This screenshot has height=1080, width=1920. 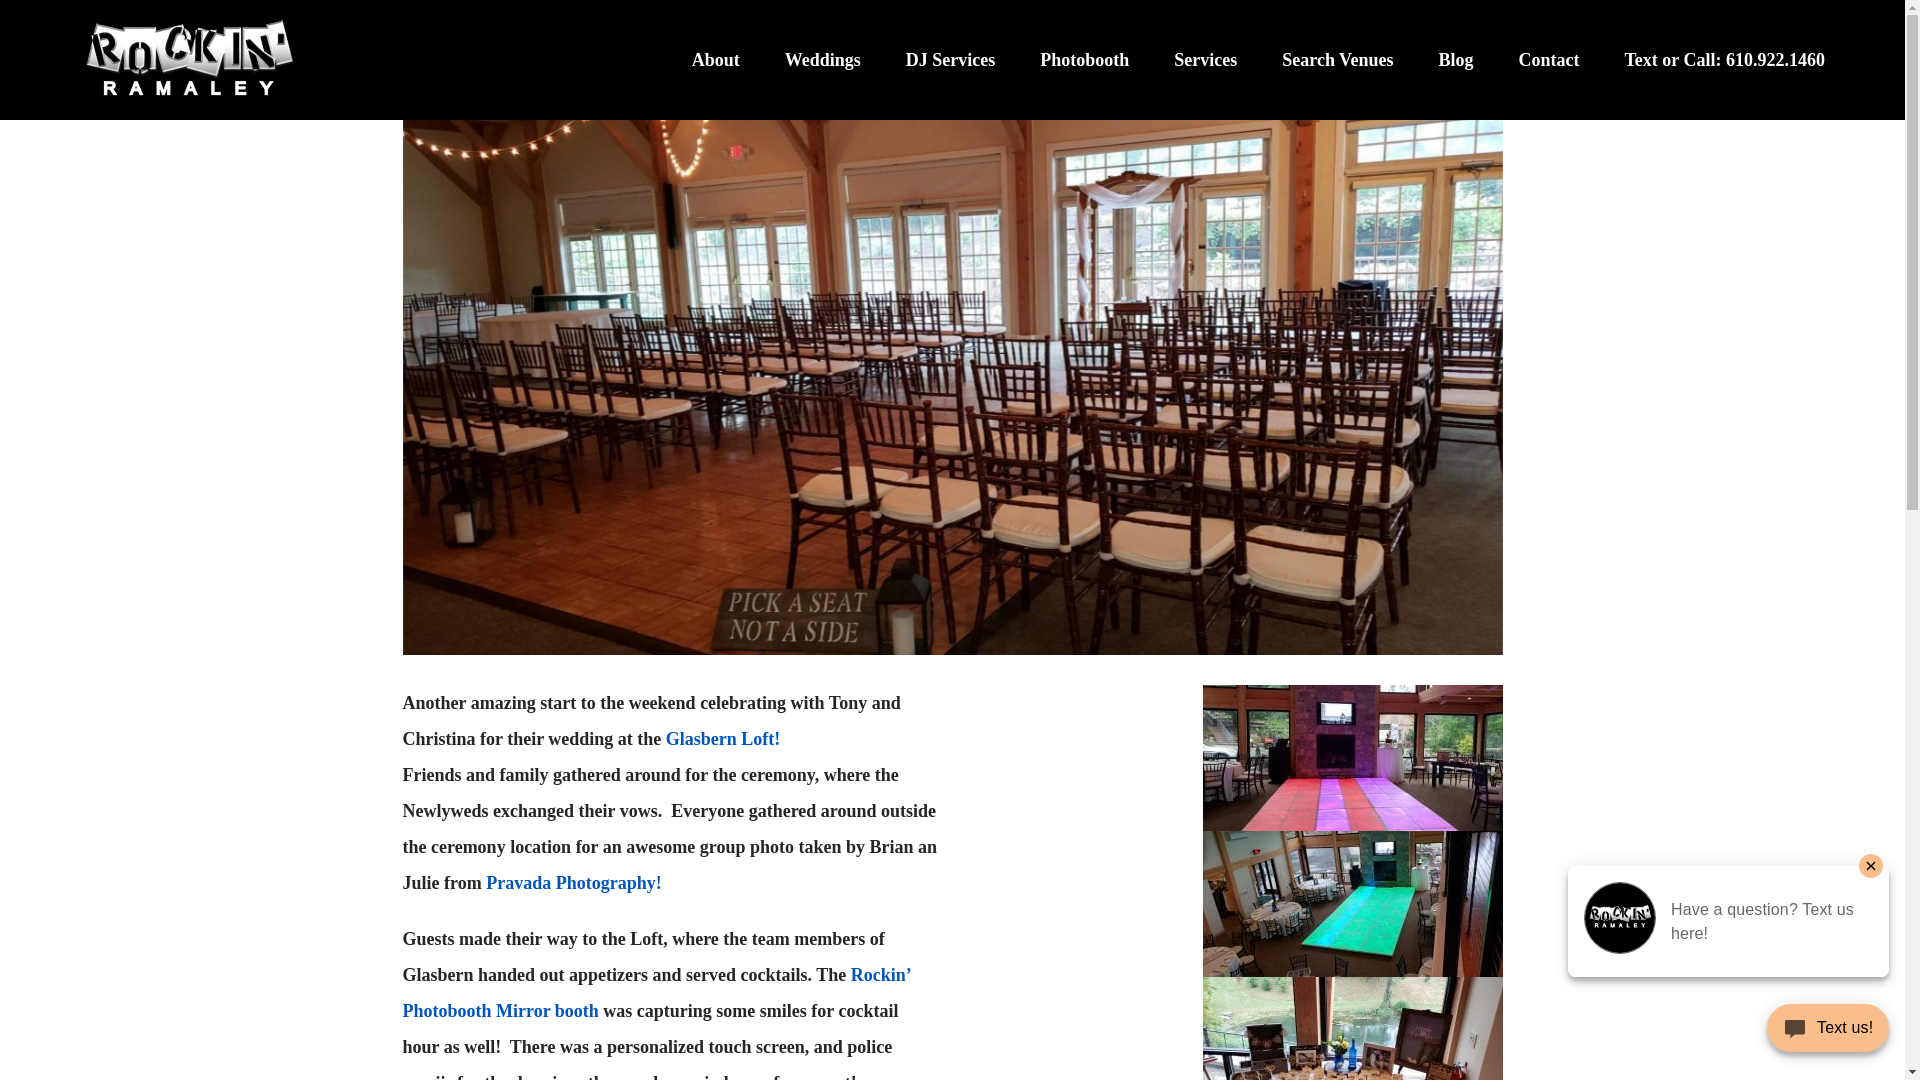 I want to click on About, so click(x=715, y=60).